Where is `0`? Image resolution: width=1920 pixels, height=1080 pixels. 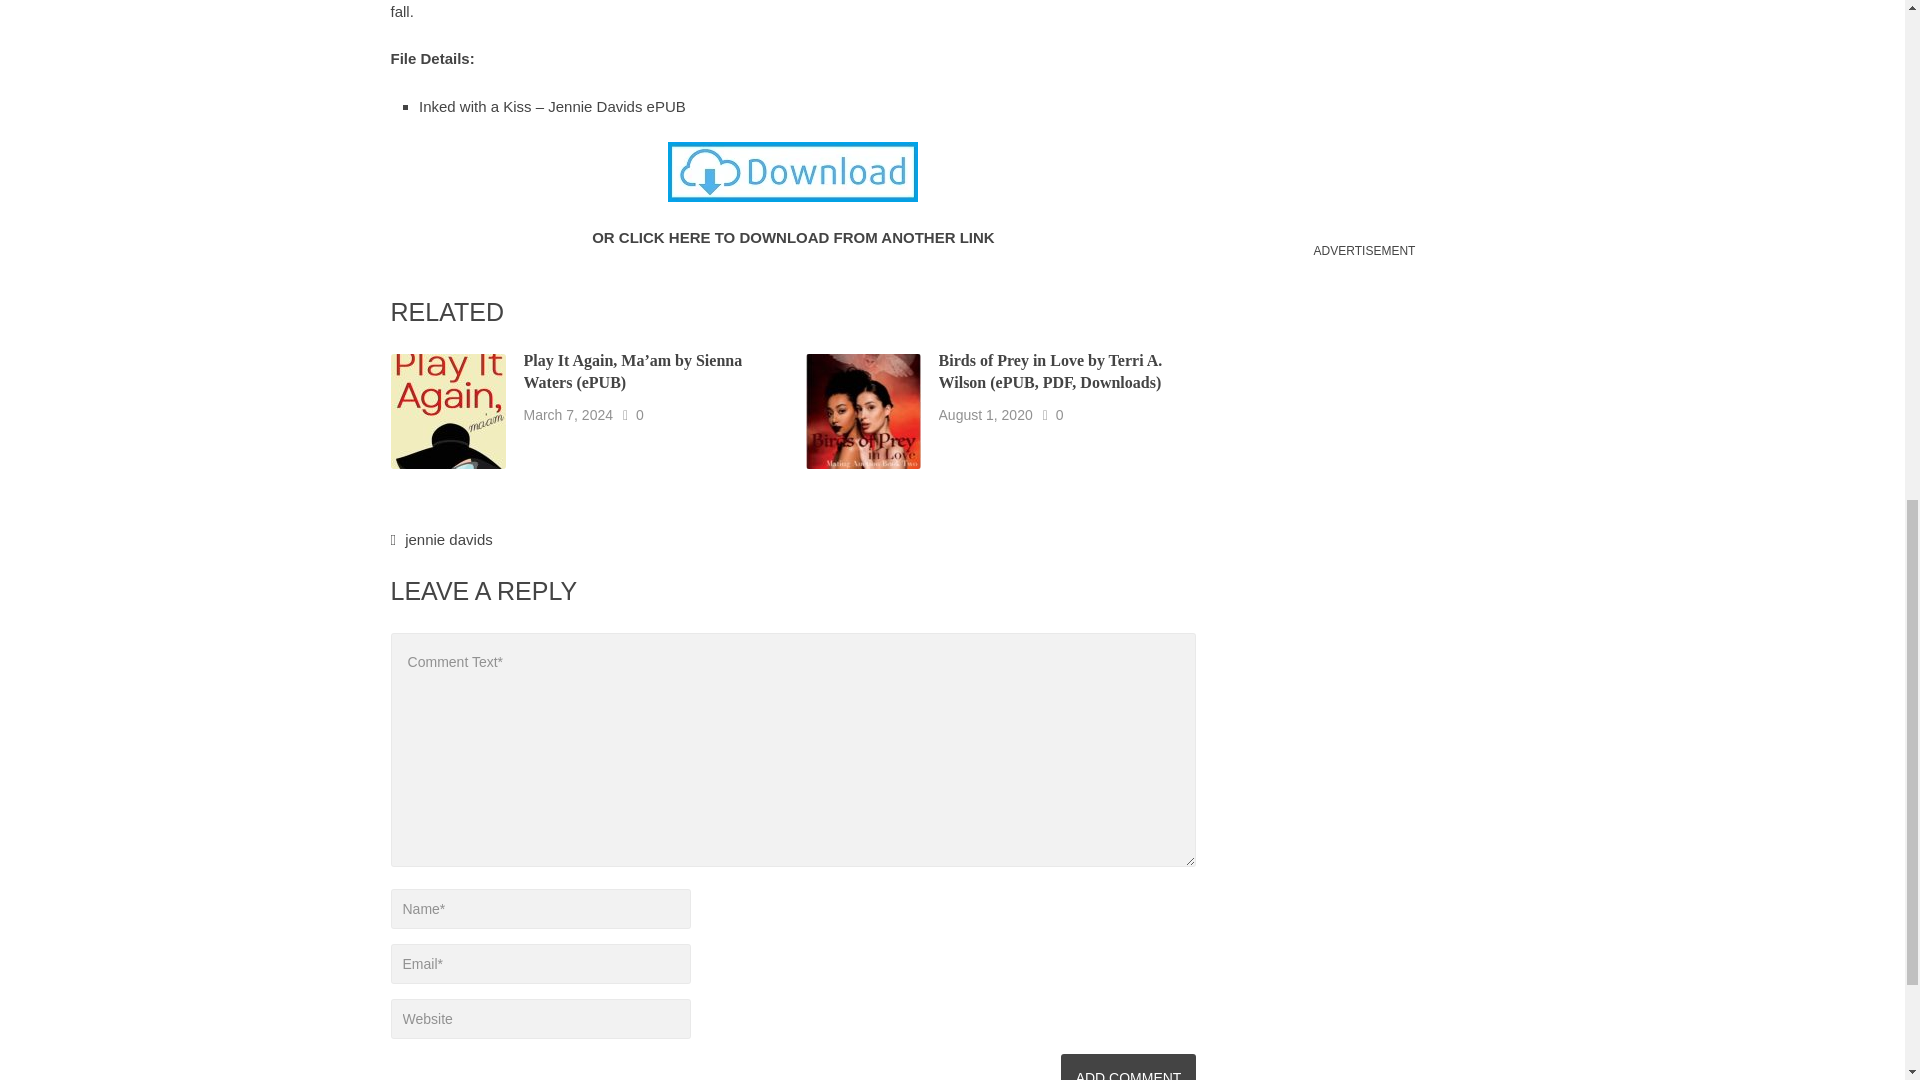 0 is located at coordinates (1060, 415).